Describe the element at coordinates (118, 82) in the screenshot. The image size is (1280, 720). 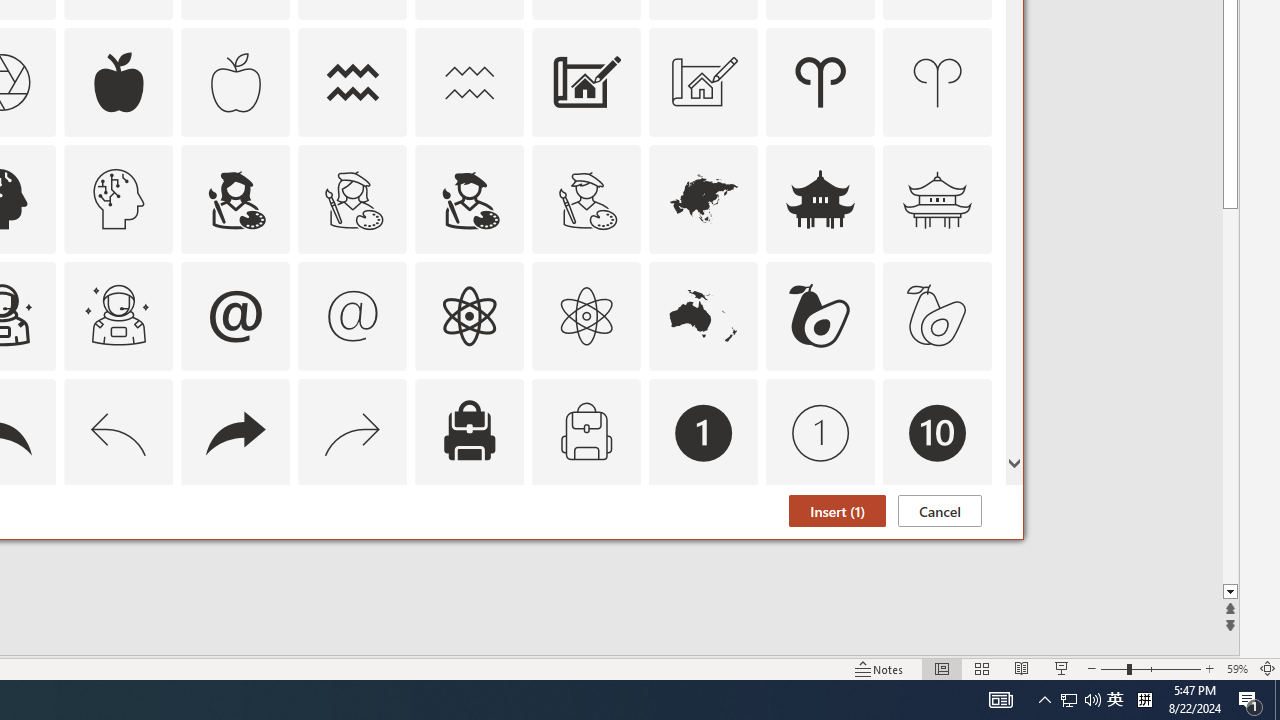
I see `AutomationID: Icons_Apple` at that location.